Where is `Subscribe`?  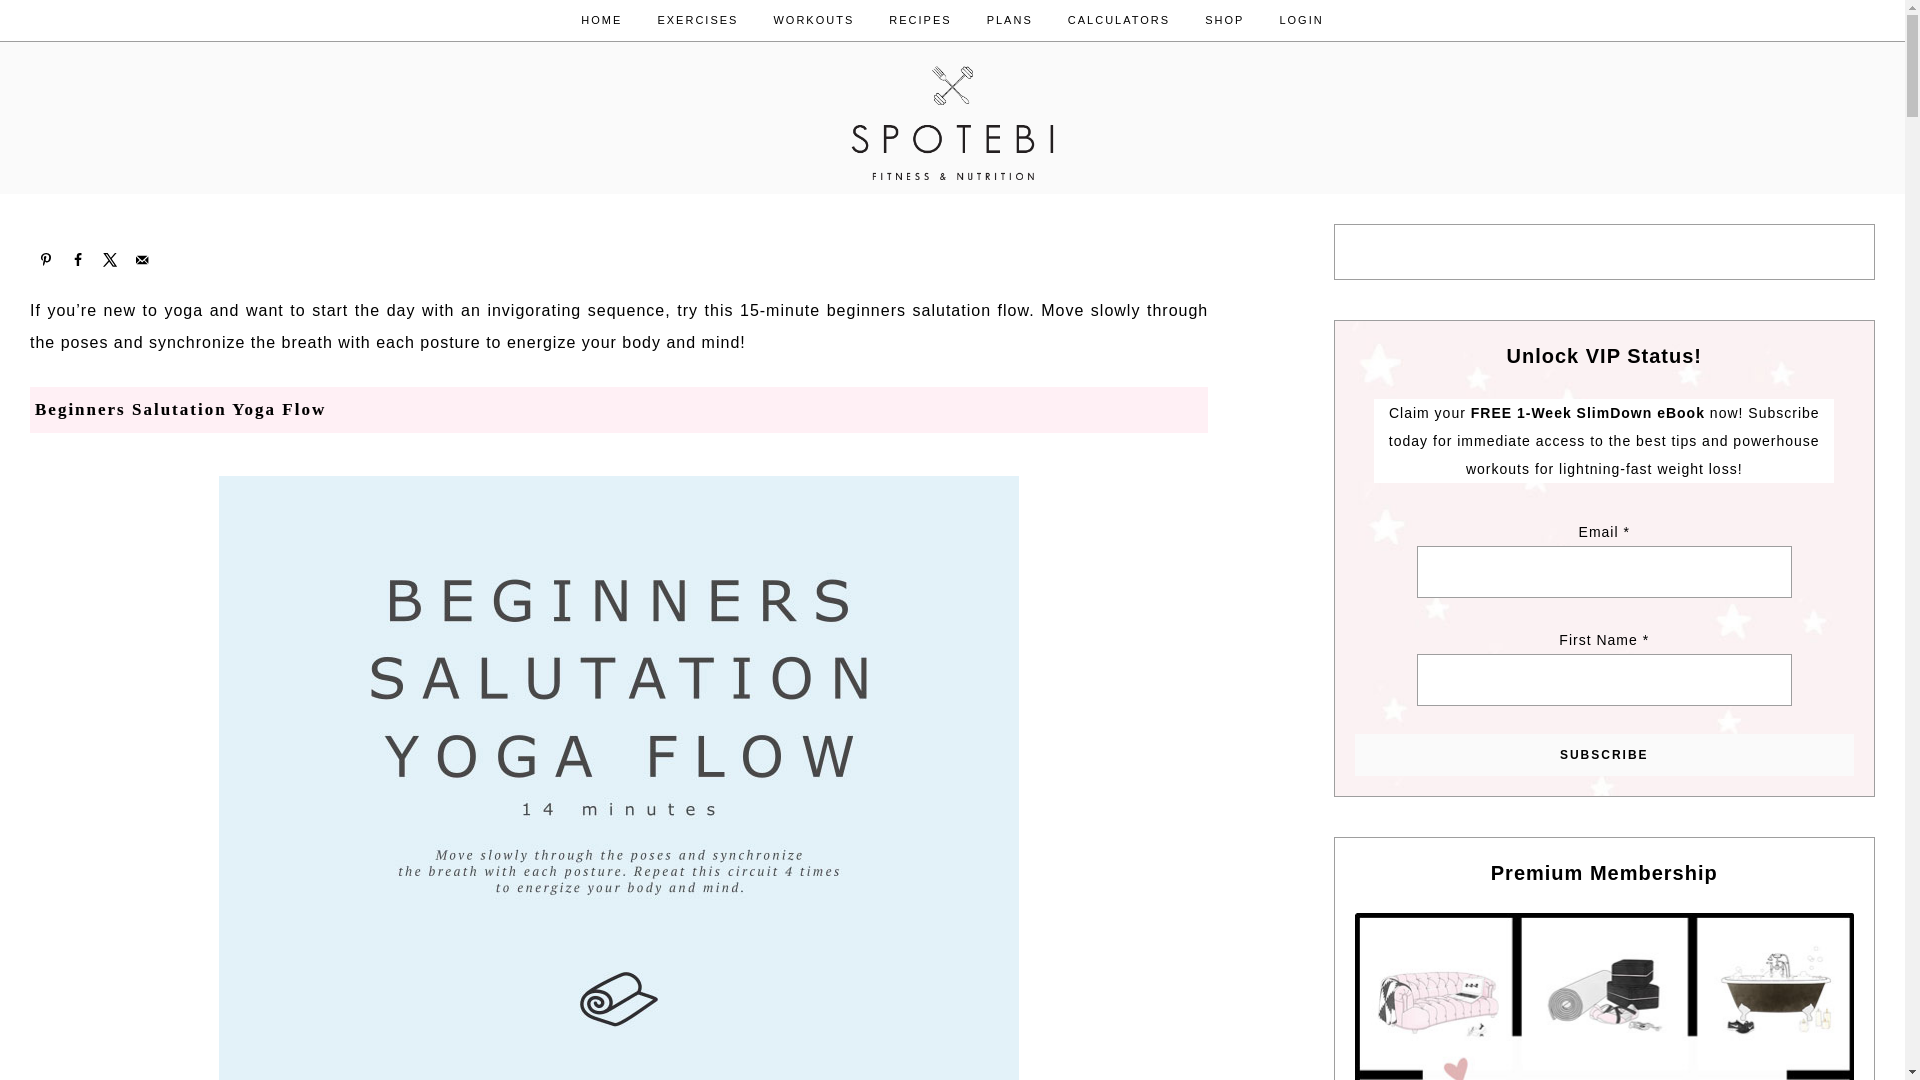 Subscribe is located at coordinates (1604, 755).